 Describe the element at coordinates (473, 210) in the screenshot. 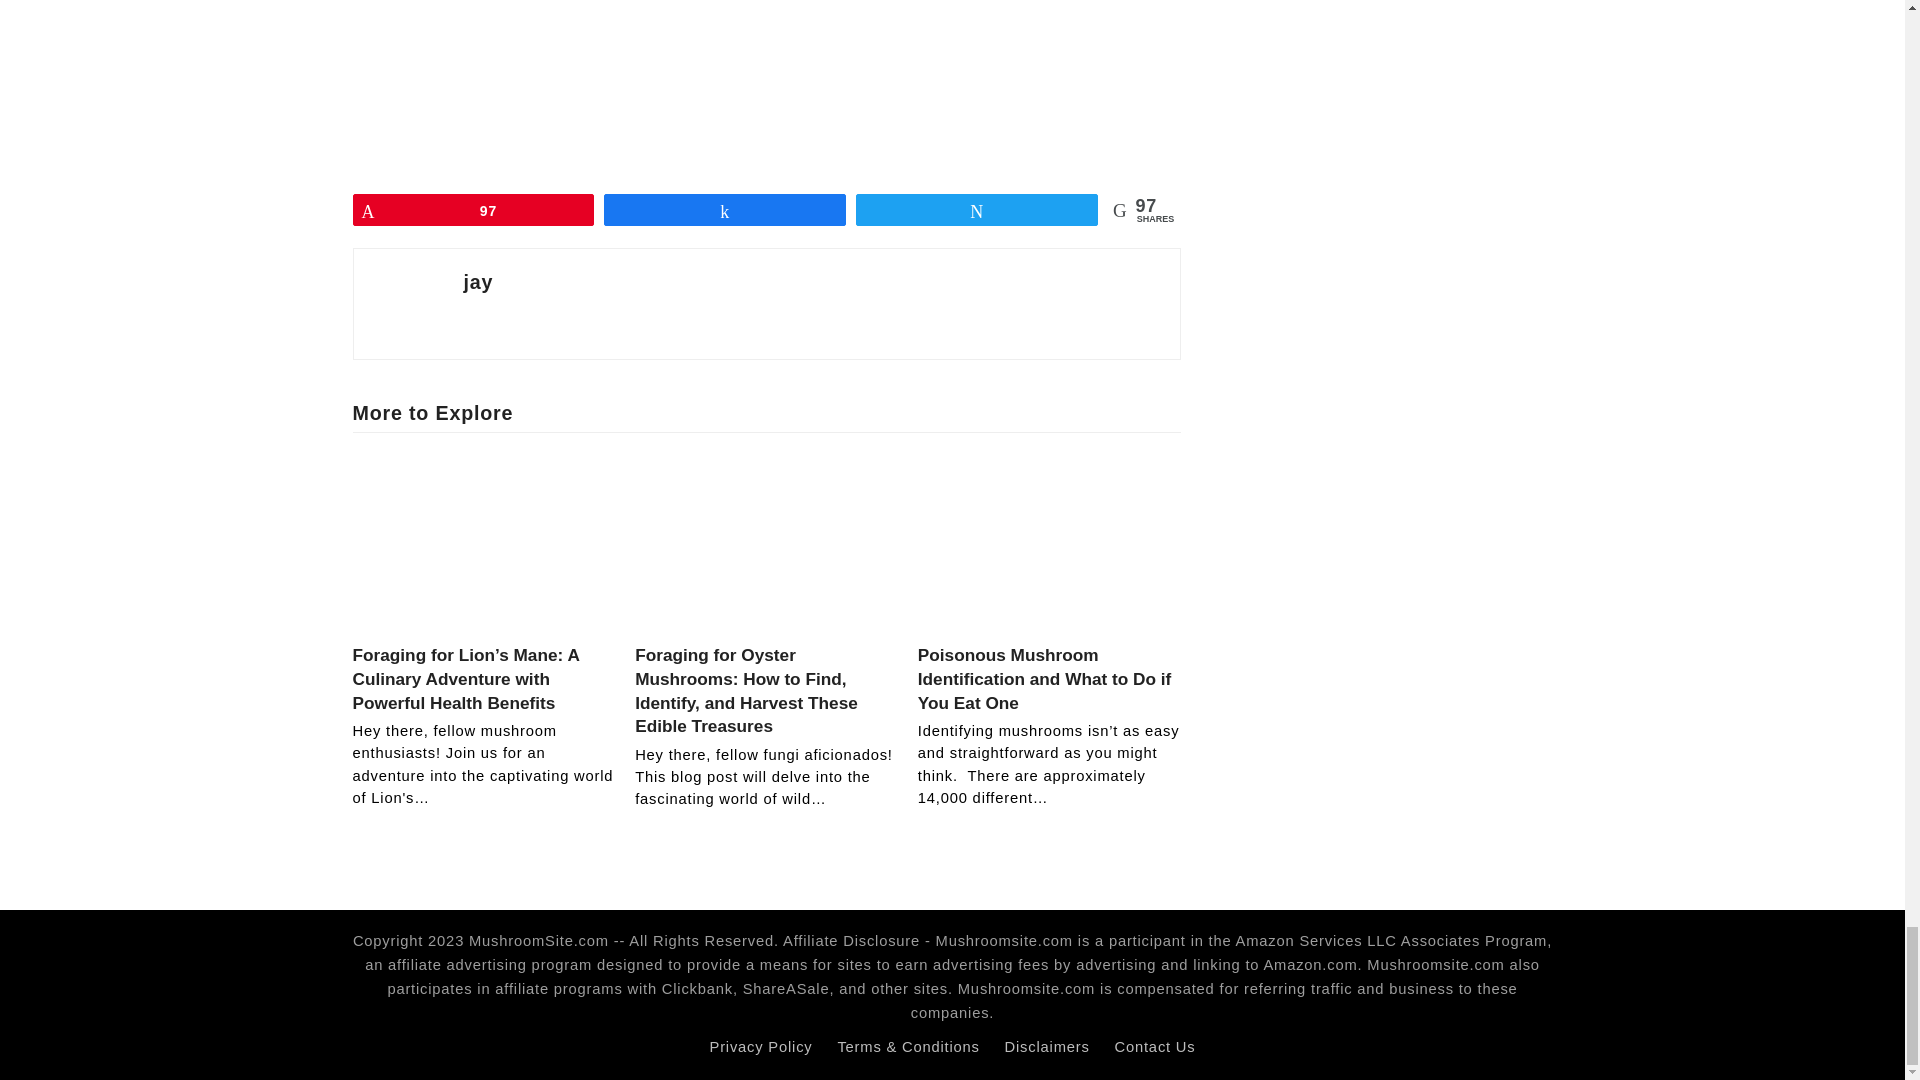

I see `97` at that location.